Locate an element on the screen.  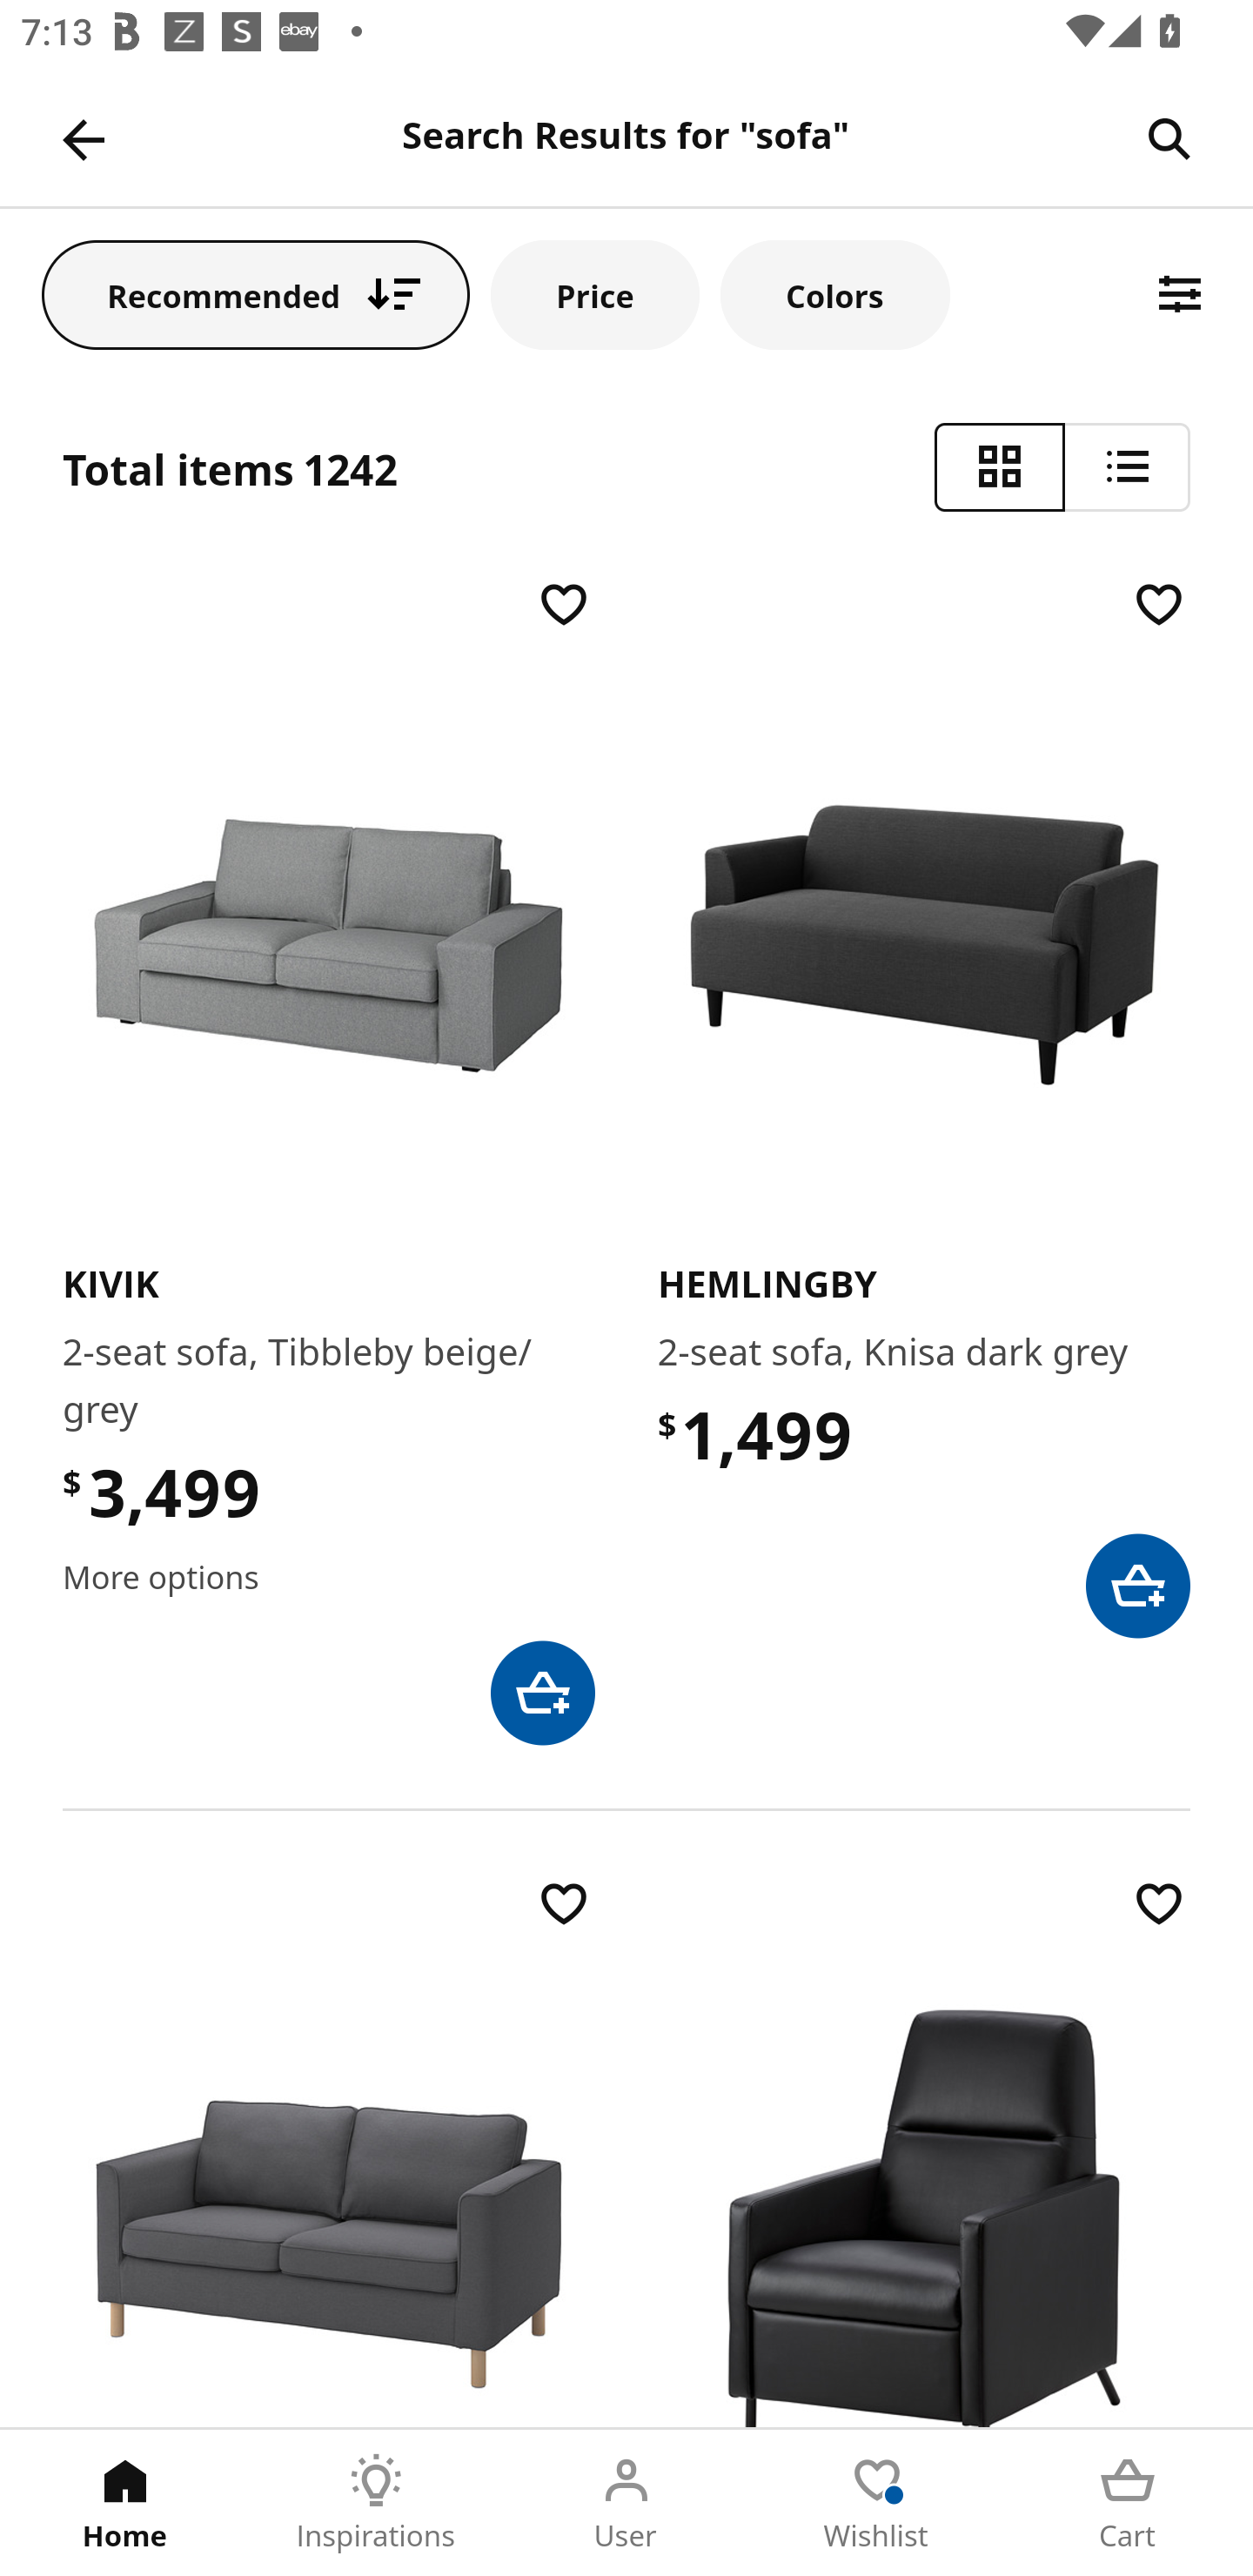
Wishlist
Tab 4 of 5 is located at coordinates (877, 2503).